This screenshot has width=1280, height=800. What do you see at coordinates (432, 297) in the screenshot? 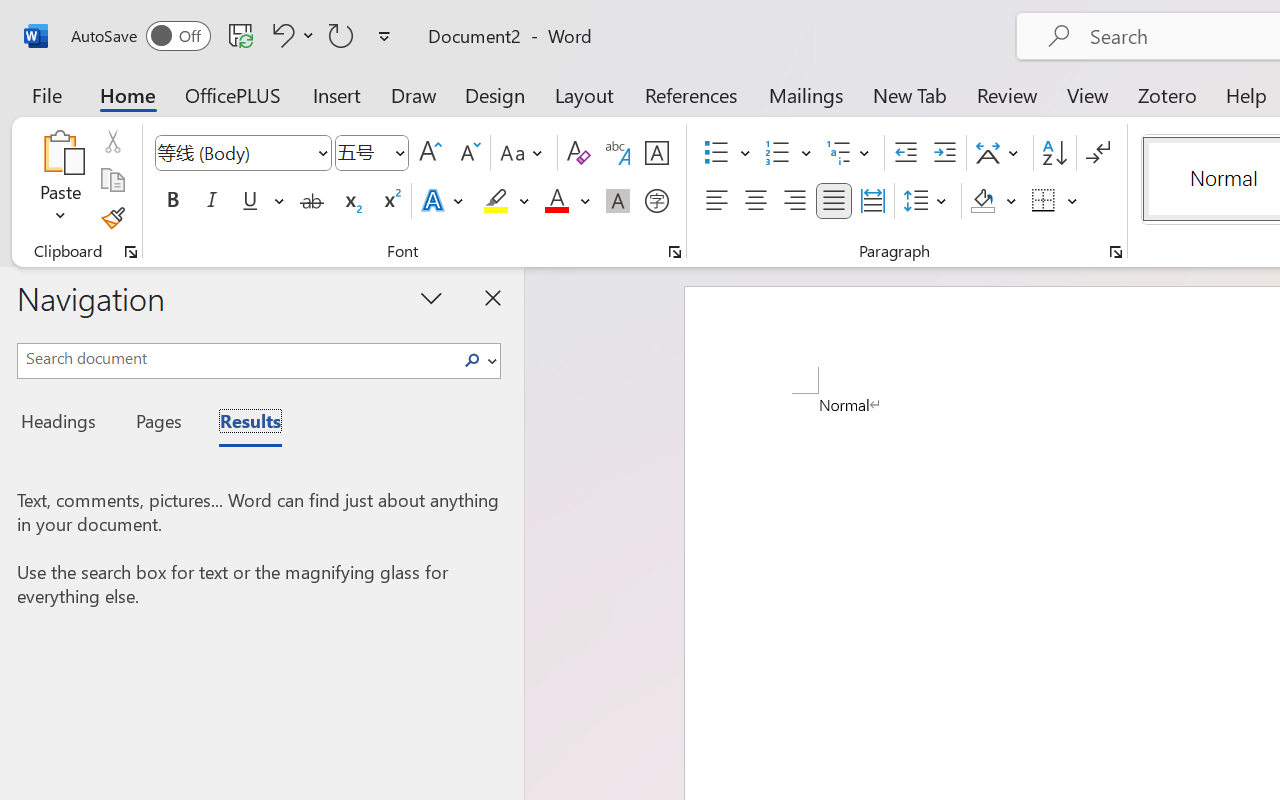
I see `Task Pane Options` at bounding box center [432, 297].